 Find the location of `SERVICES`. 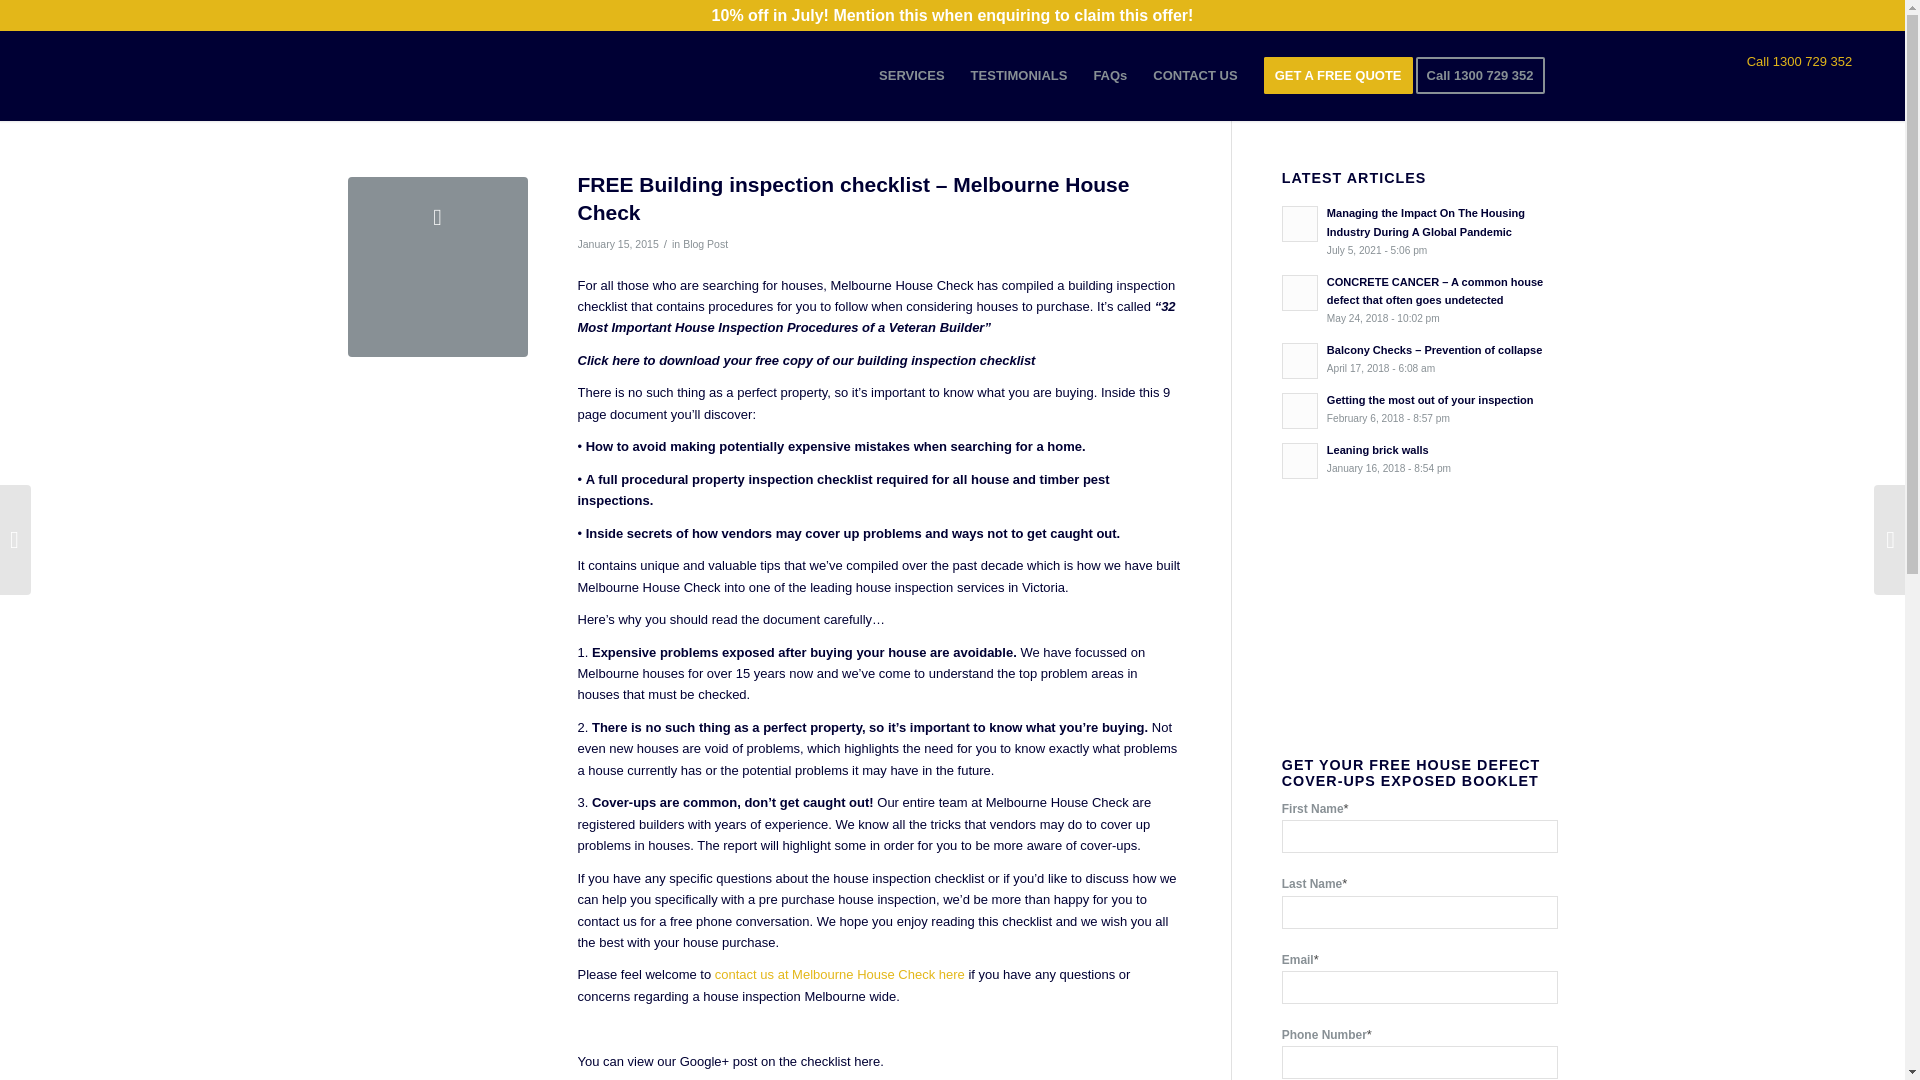

SERVICES is located at coordinates (1019, 76).